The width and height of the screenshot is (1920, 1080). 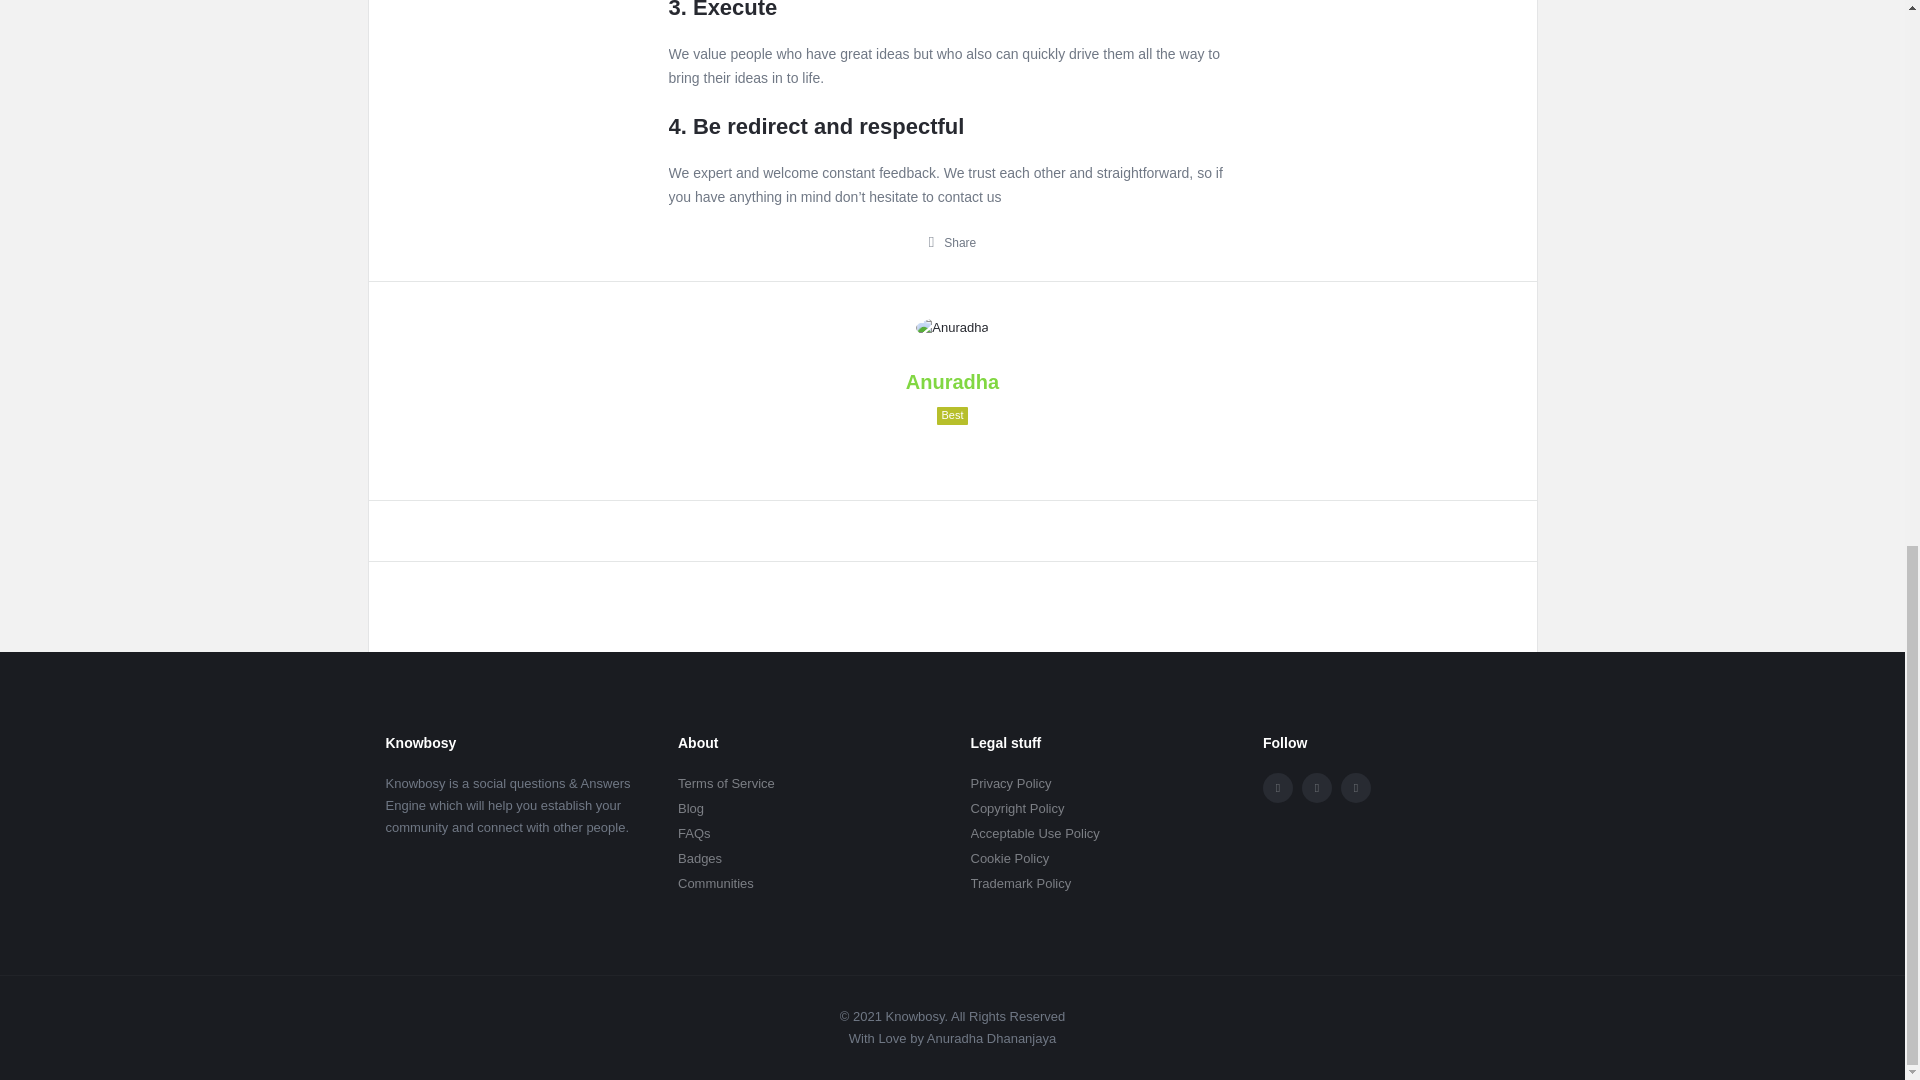 I want to click on Pinterest, so click(x=1355, y=788).